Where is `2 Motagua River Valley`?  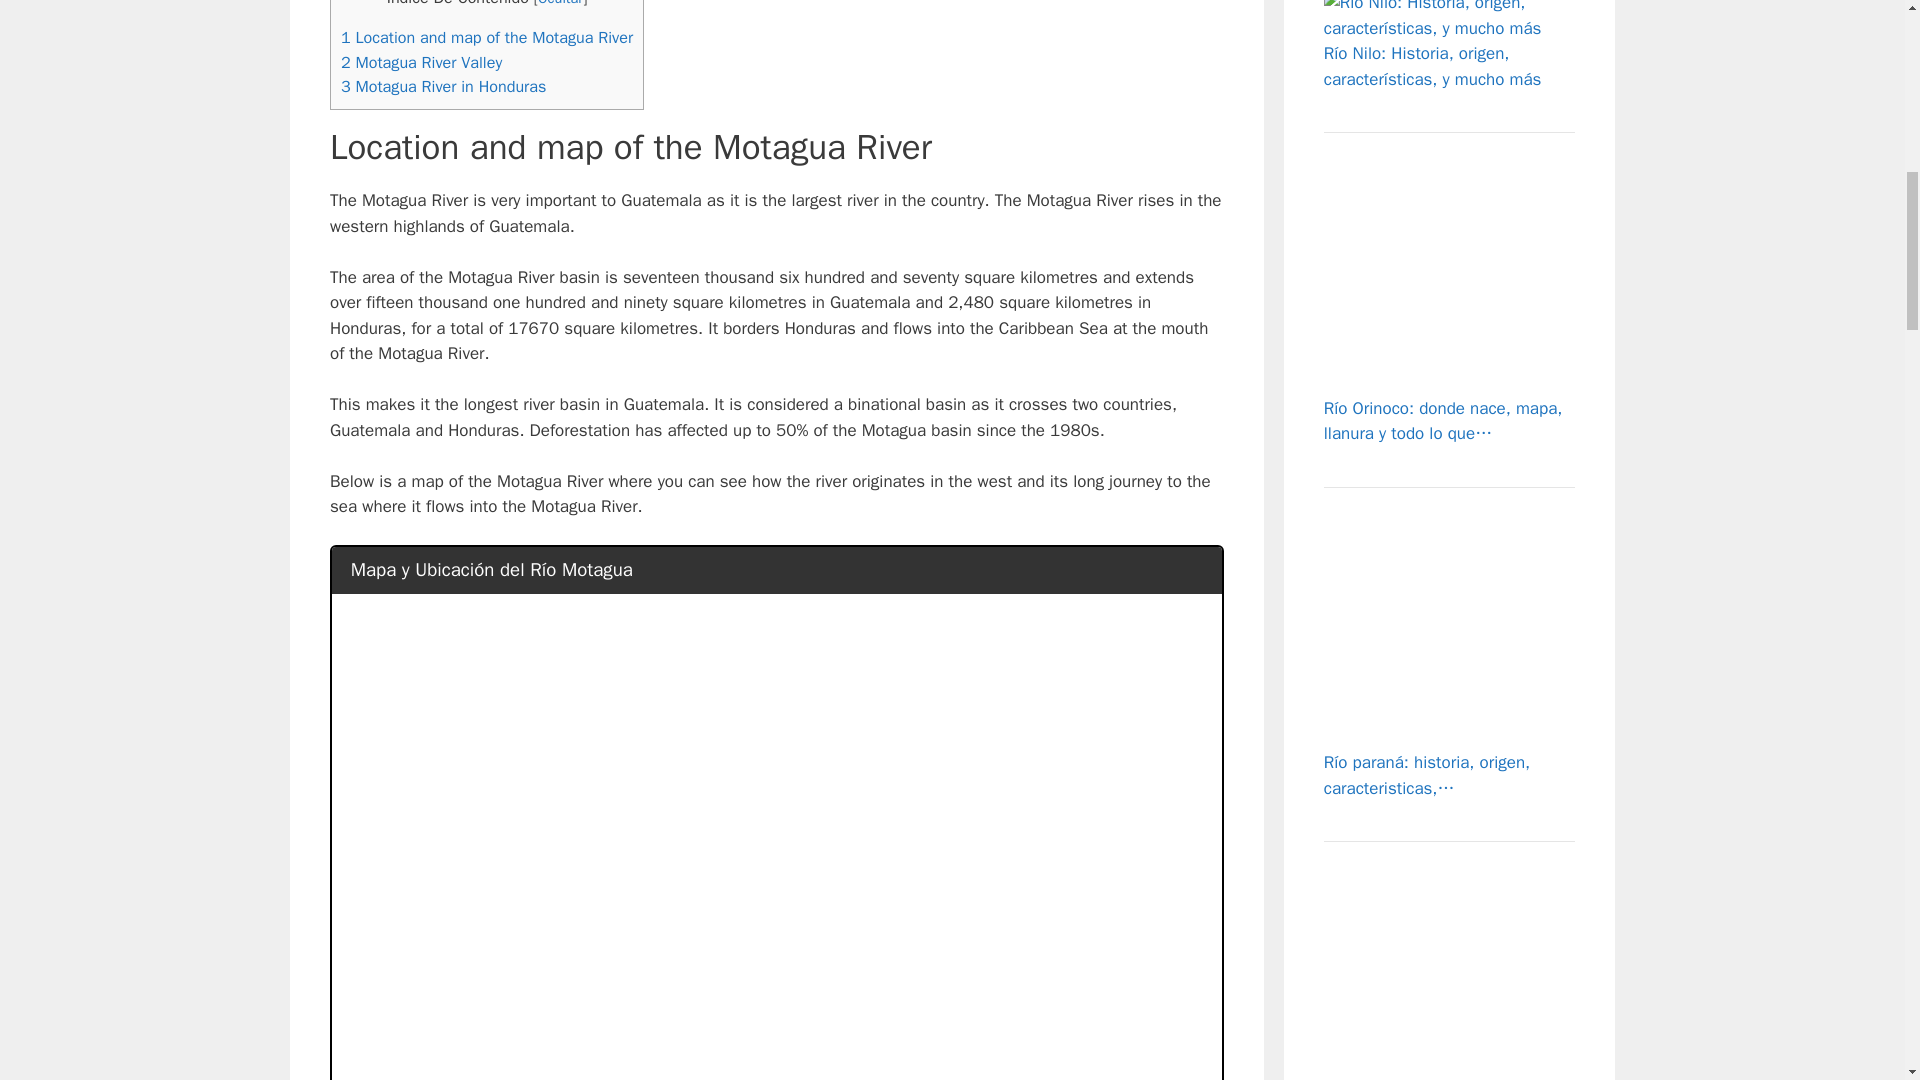 2 Motagua River Valley is located at coordinates (421, 62).